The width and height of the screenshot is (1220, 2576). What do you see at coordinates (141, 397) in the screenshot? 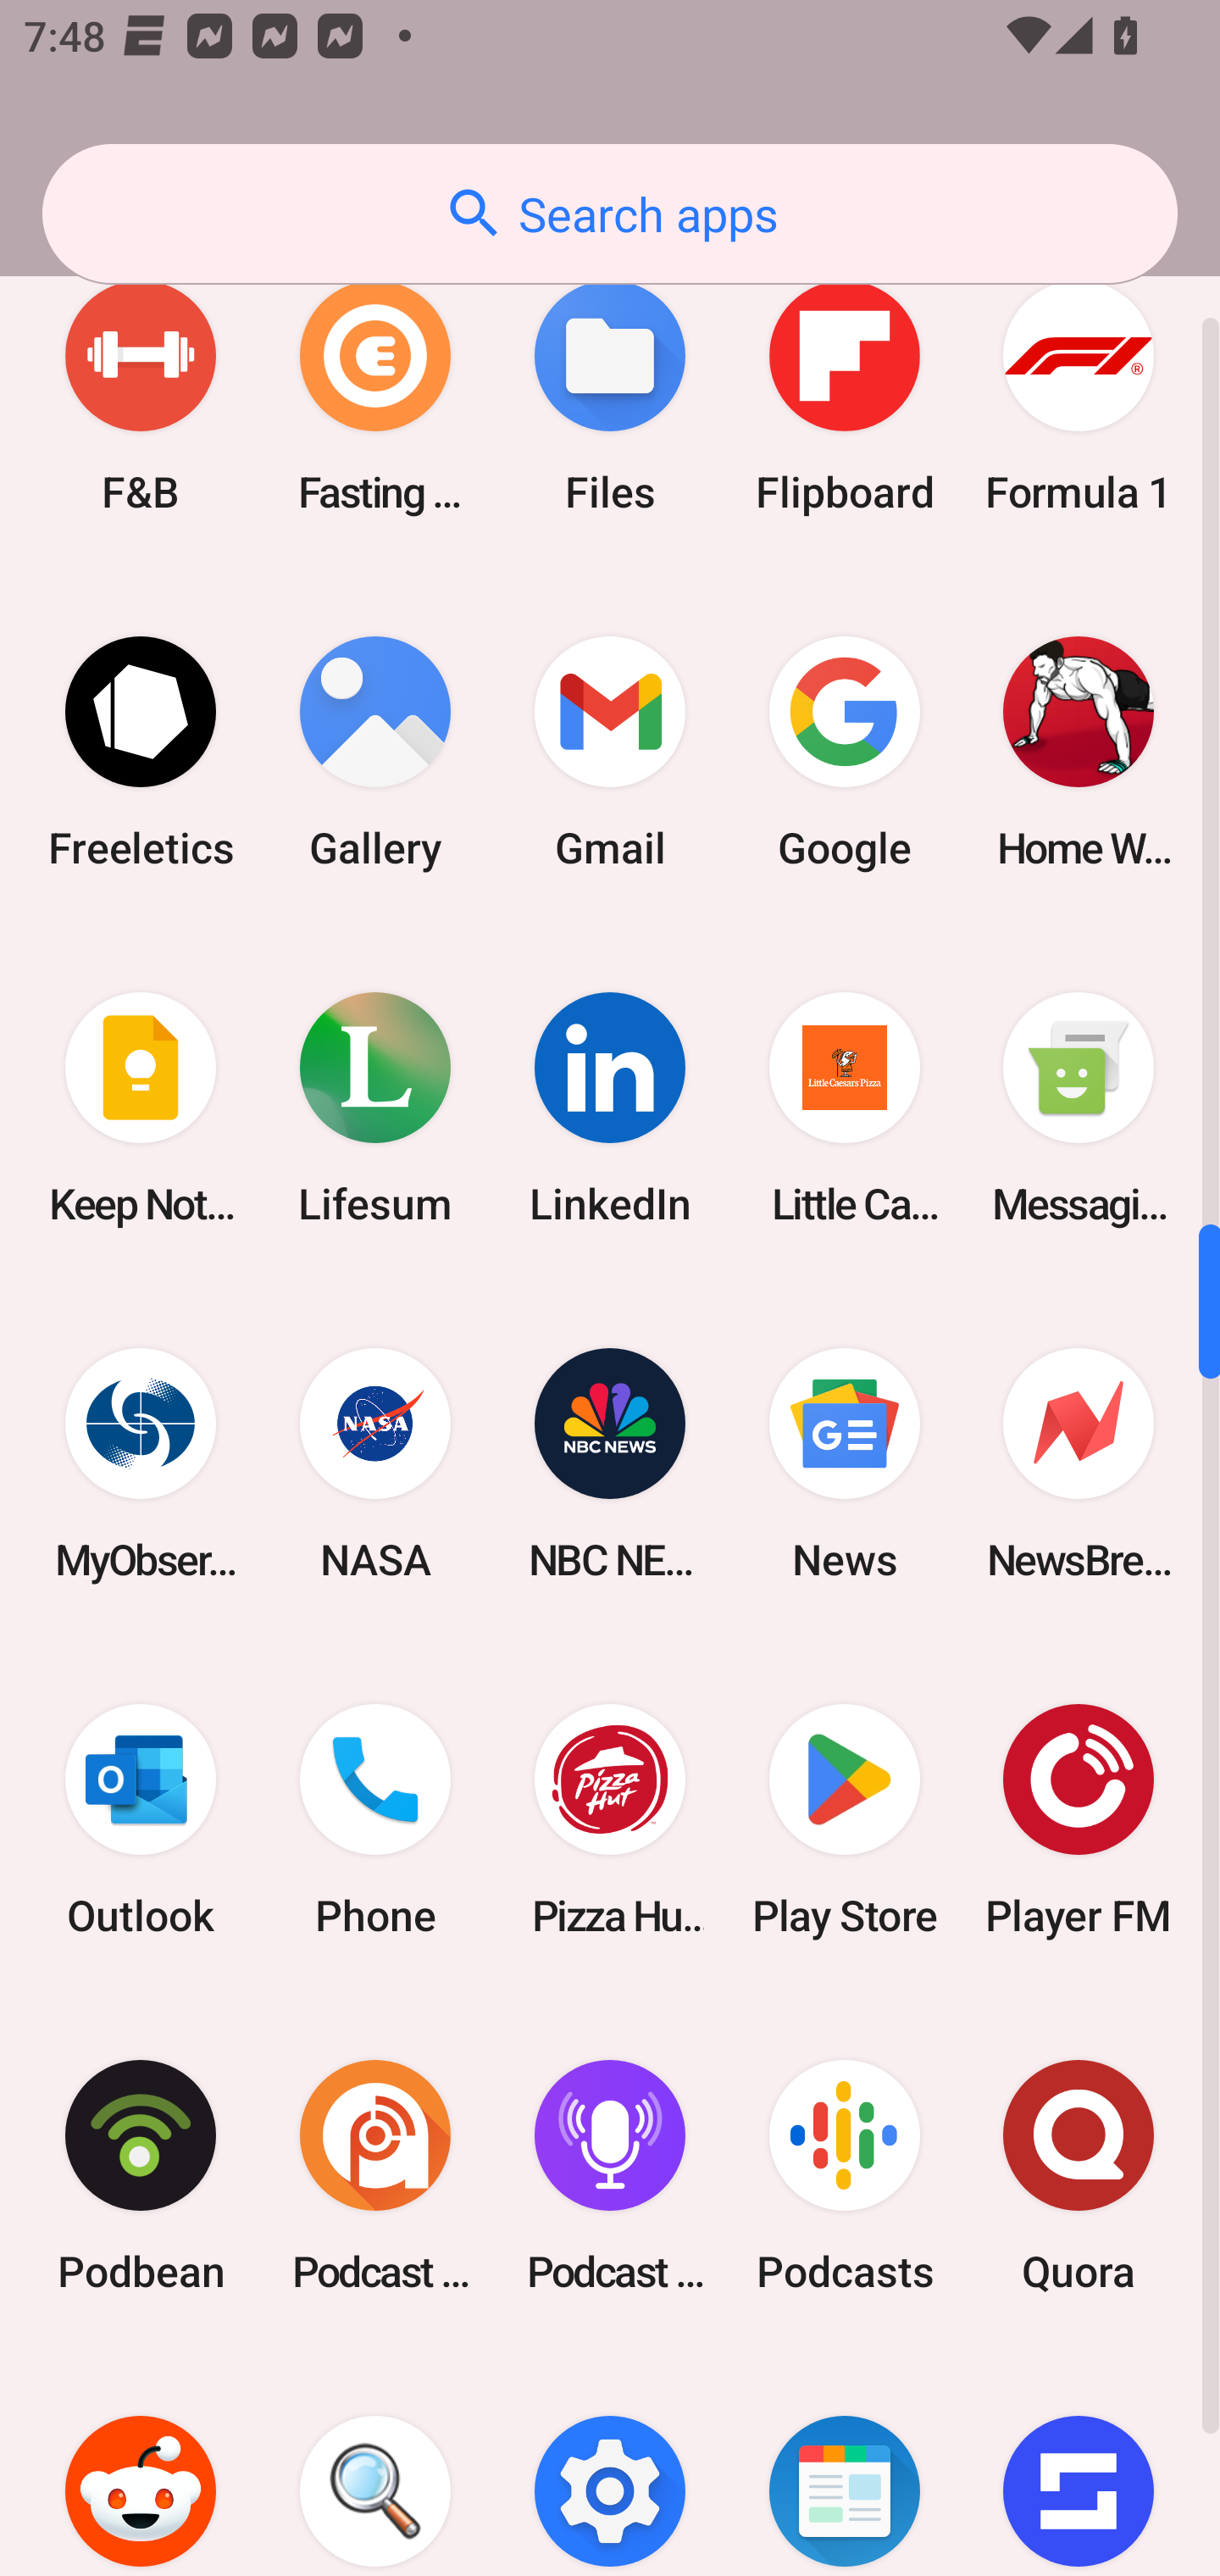
I see `F&B` at bounding box center [141, 397].